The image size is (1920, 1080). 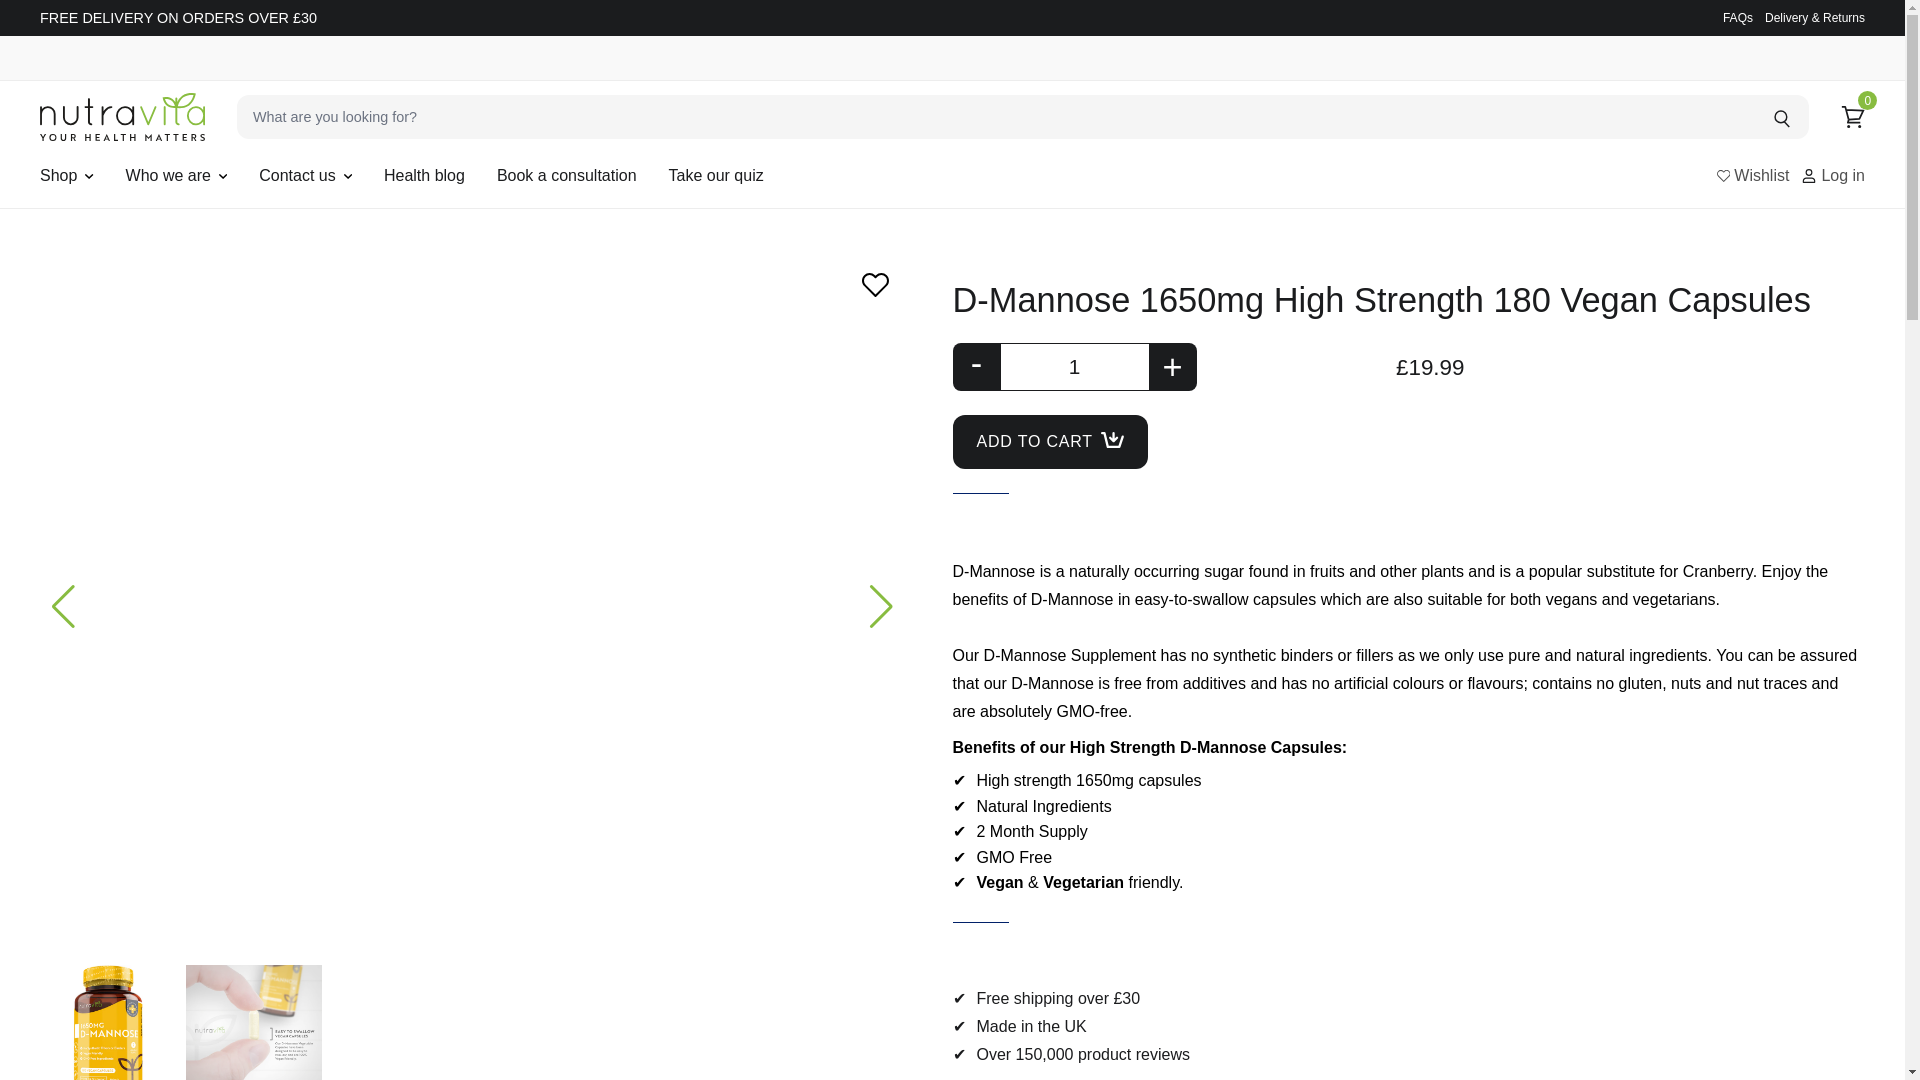 I want to click on FAQs, so click(x=1737, y=17).